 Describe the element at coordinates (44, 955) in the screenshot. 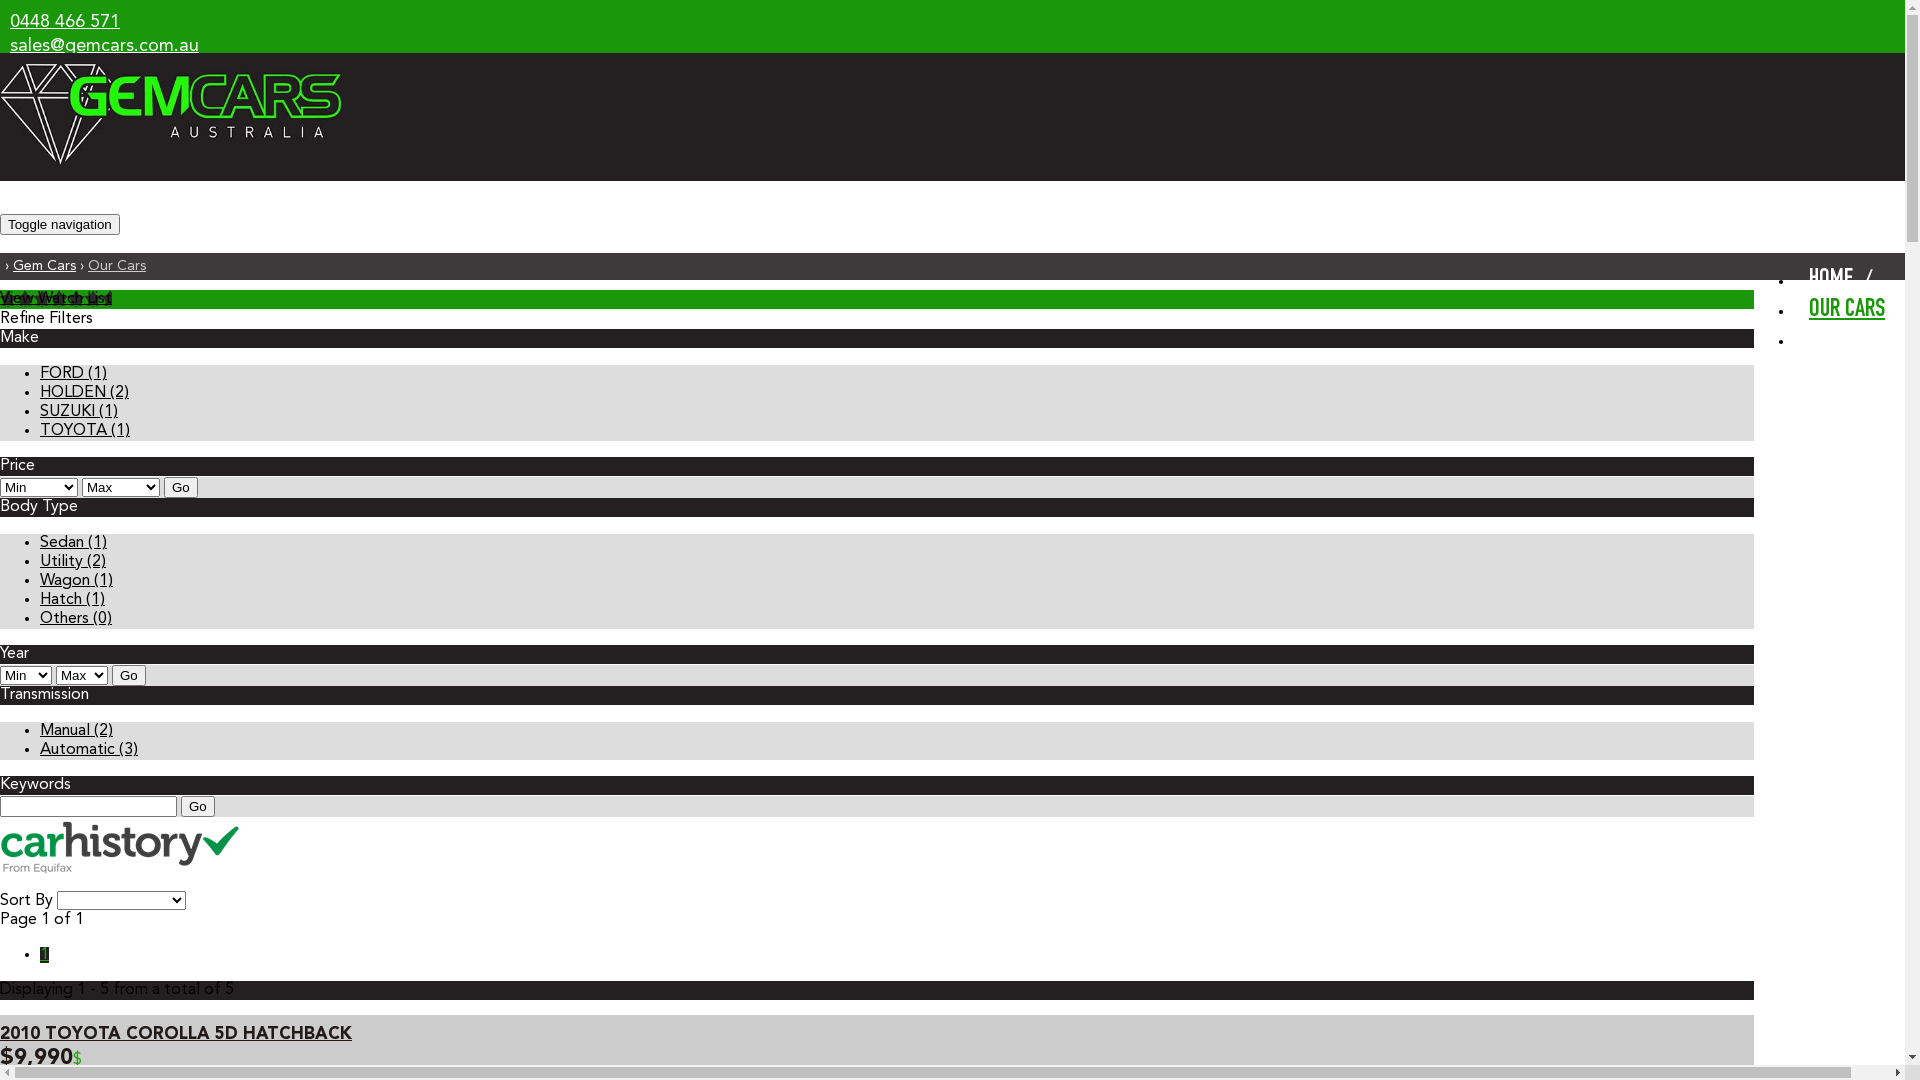

I see `1` at that location.